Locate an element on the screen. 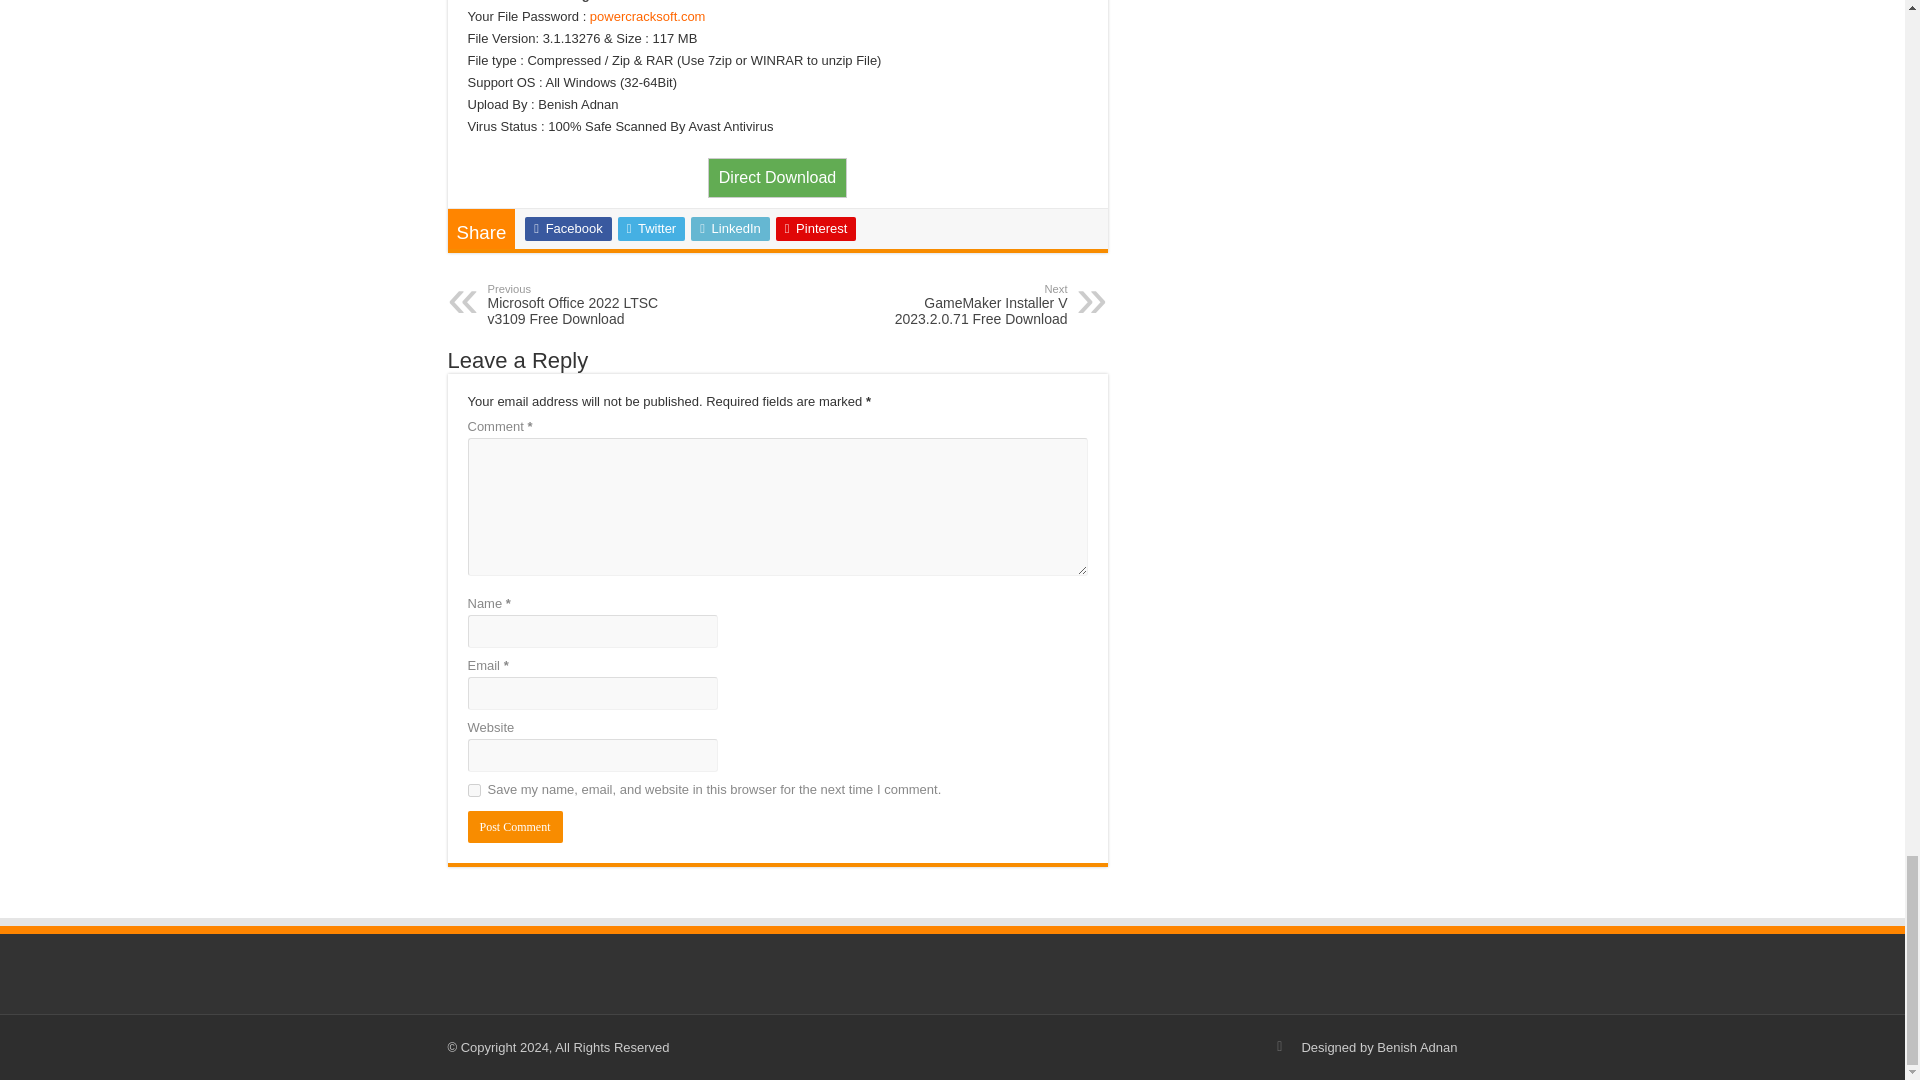 The width and height of the screenshot is (1920, 1080). Post Comment is located at coordinates (730, 228).